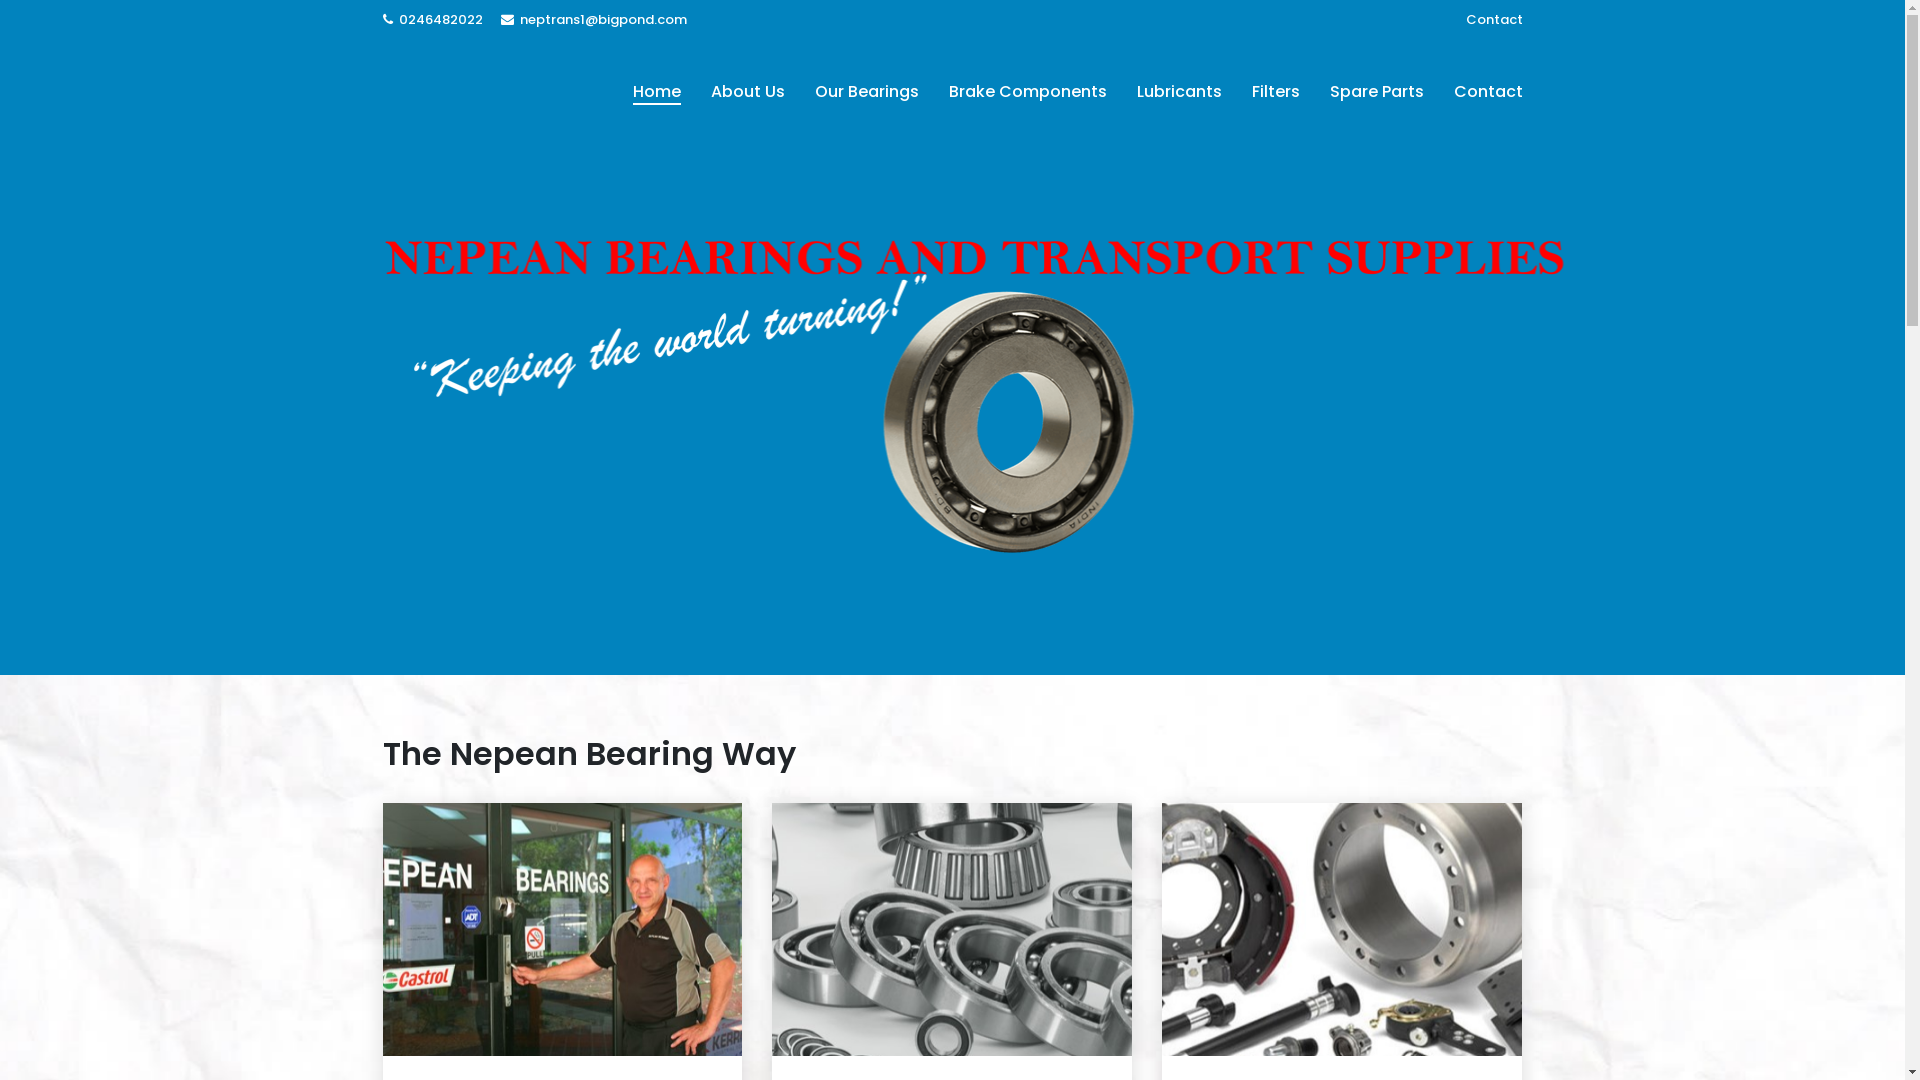 Image resolution: width=1920 pixels, height=1080 pixels. What do you see at coordinates (1376, 92) in the screenshot?
I see `Spare Parts` at bounding box center [1376, 92].